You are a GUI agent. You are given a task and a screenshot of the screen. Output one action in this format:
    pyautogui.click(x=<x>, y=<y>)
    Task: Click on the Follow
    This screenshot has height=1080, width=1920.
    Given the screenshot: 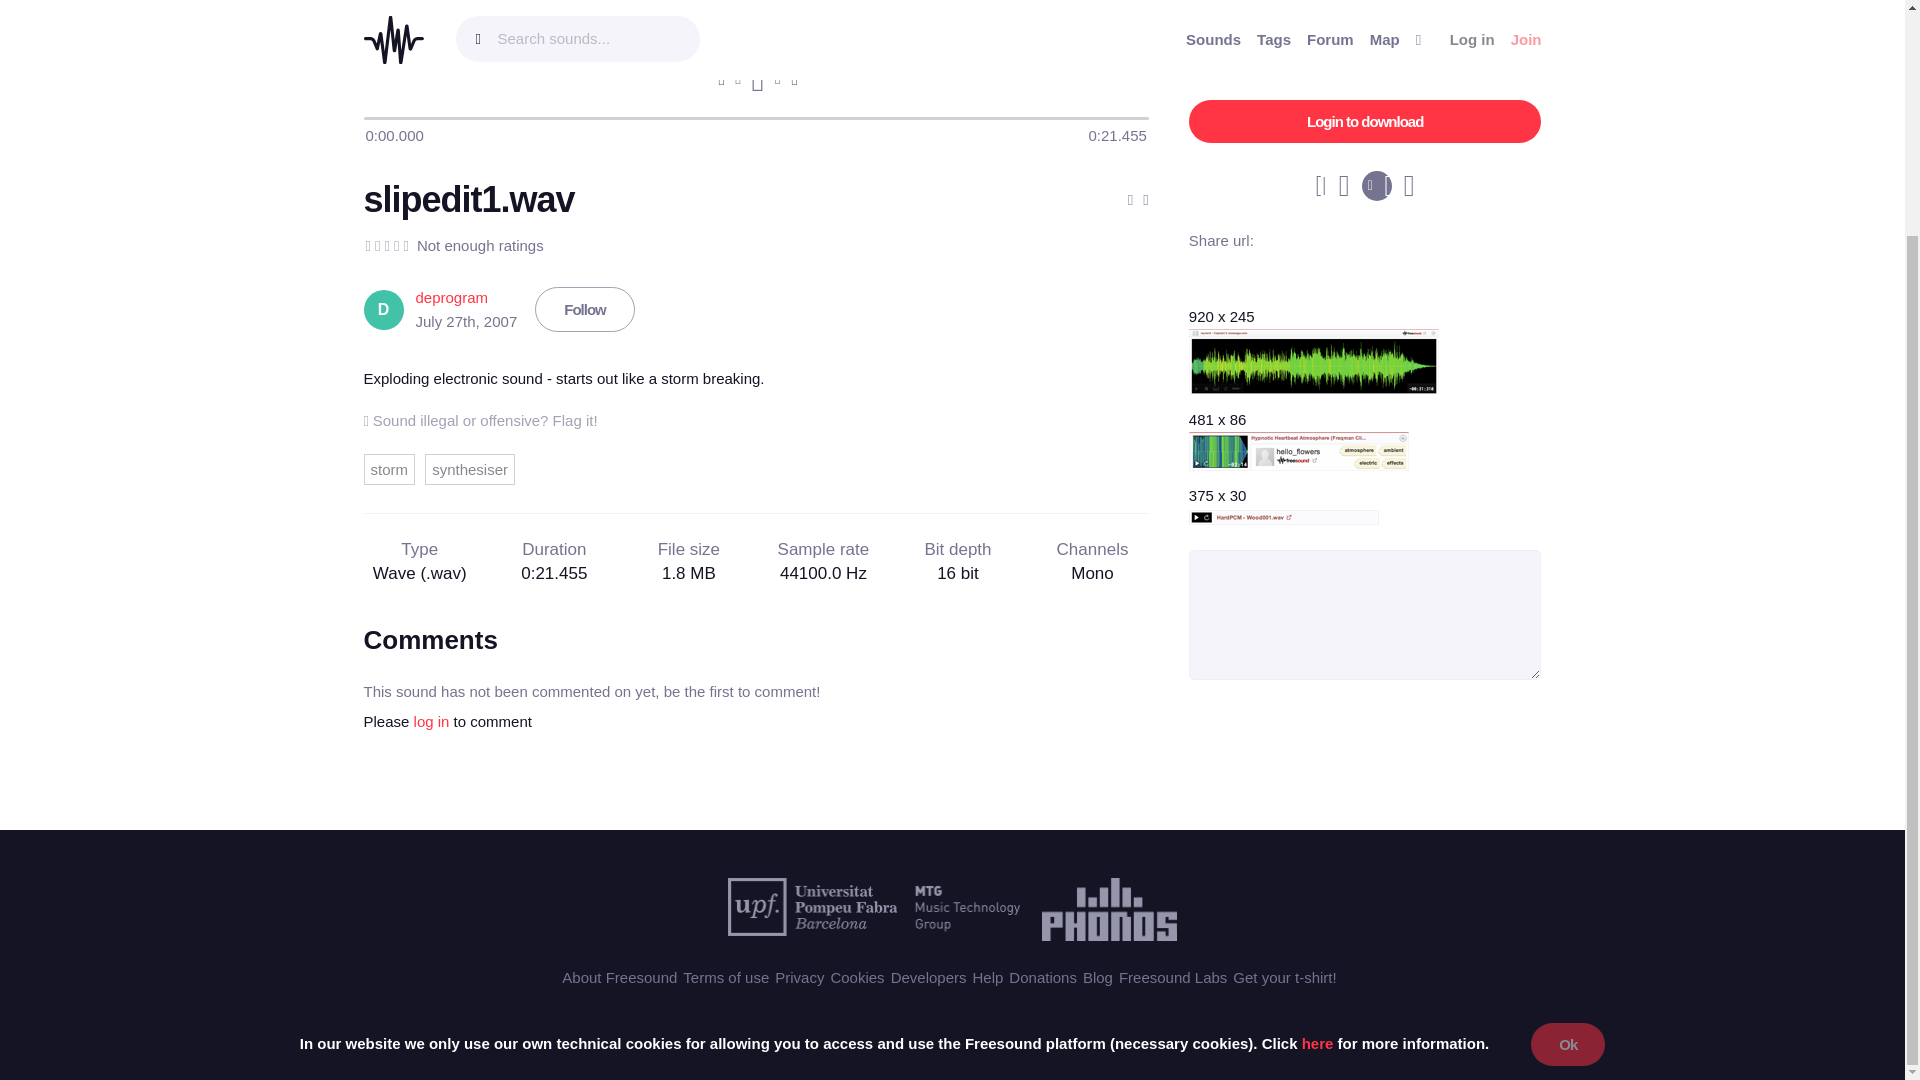 What is the action you would take?
    pyautogui.click(x=585, y=309)
    